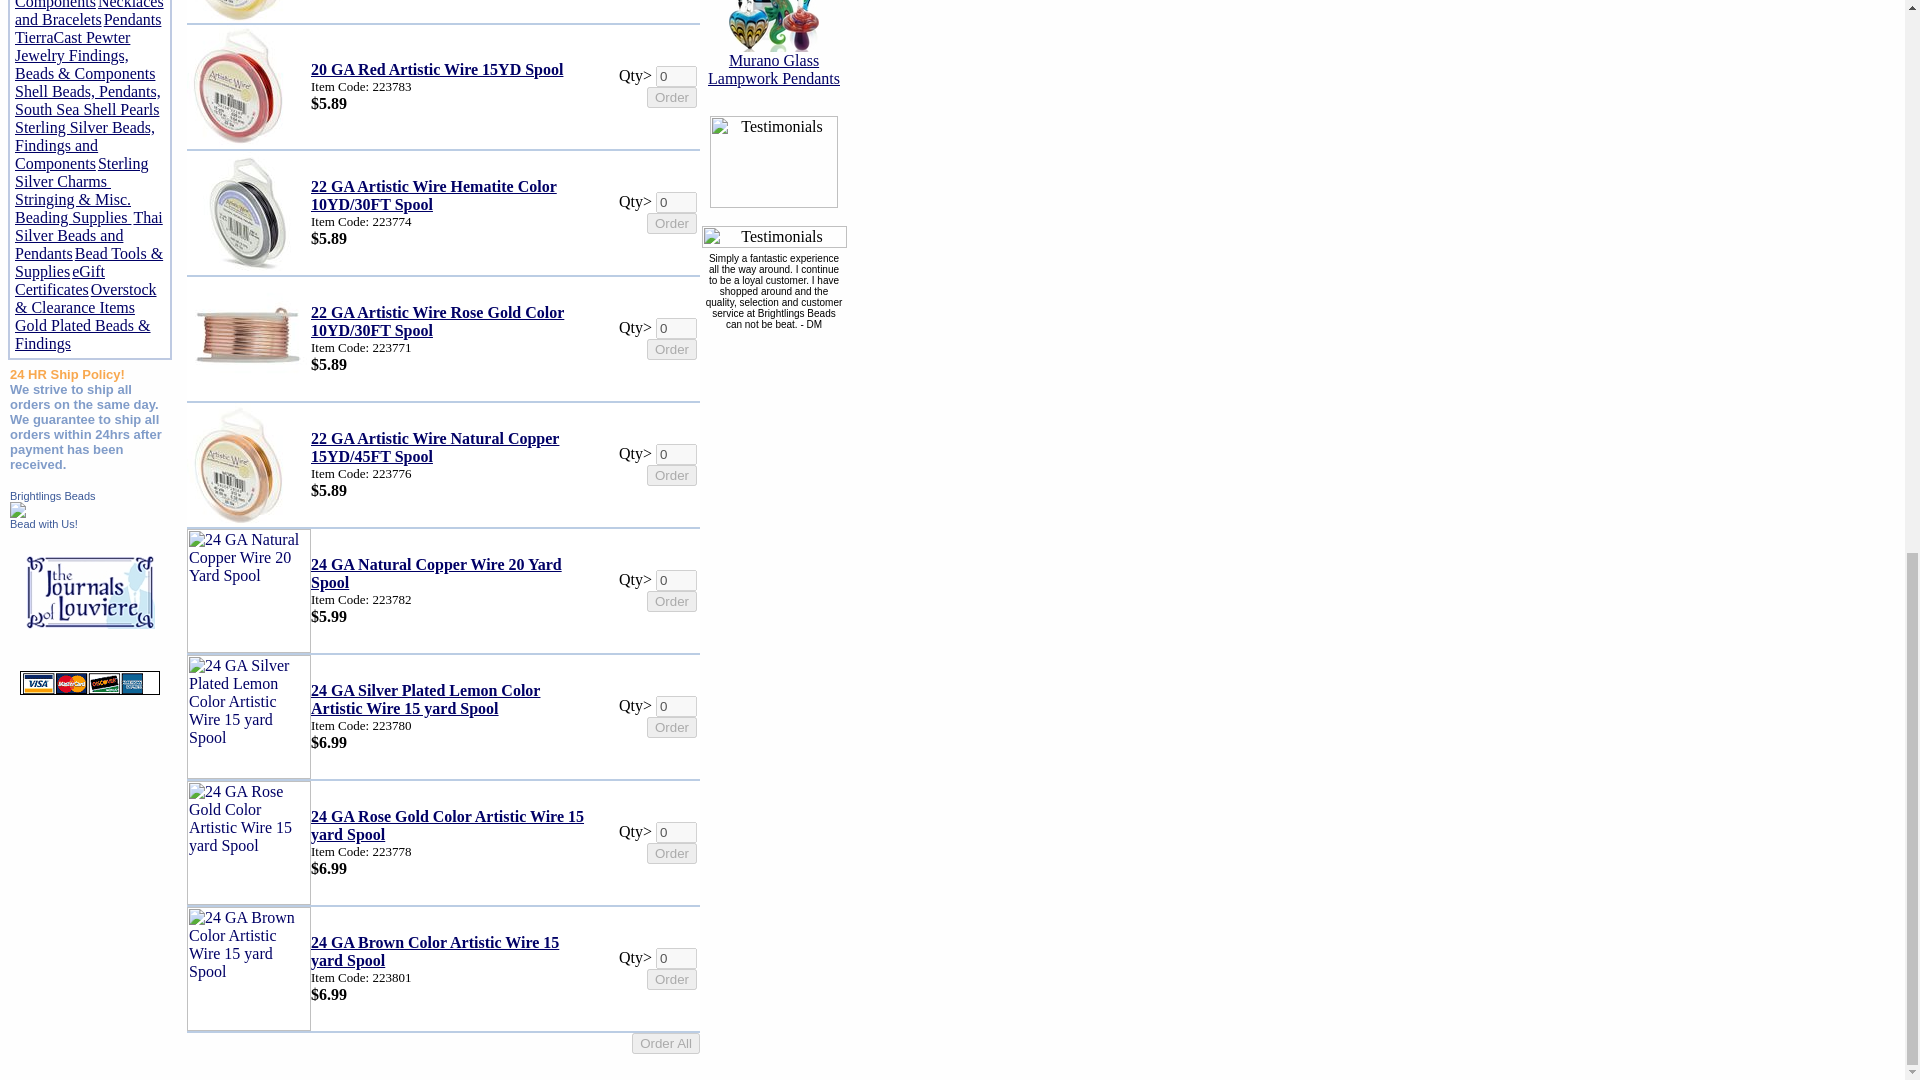  What do you see at coordinates (52, 496) in the screenshot?
I see `Brightlings Beads` at bounding box center [52, 496].